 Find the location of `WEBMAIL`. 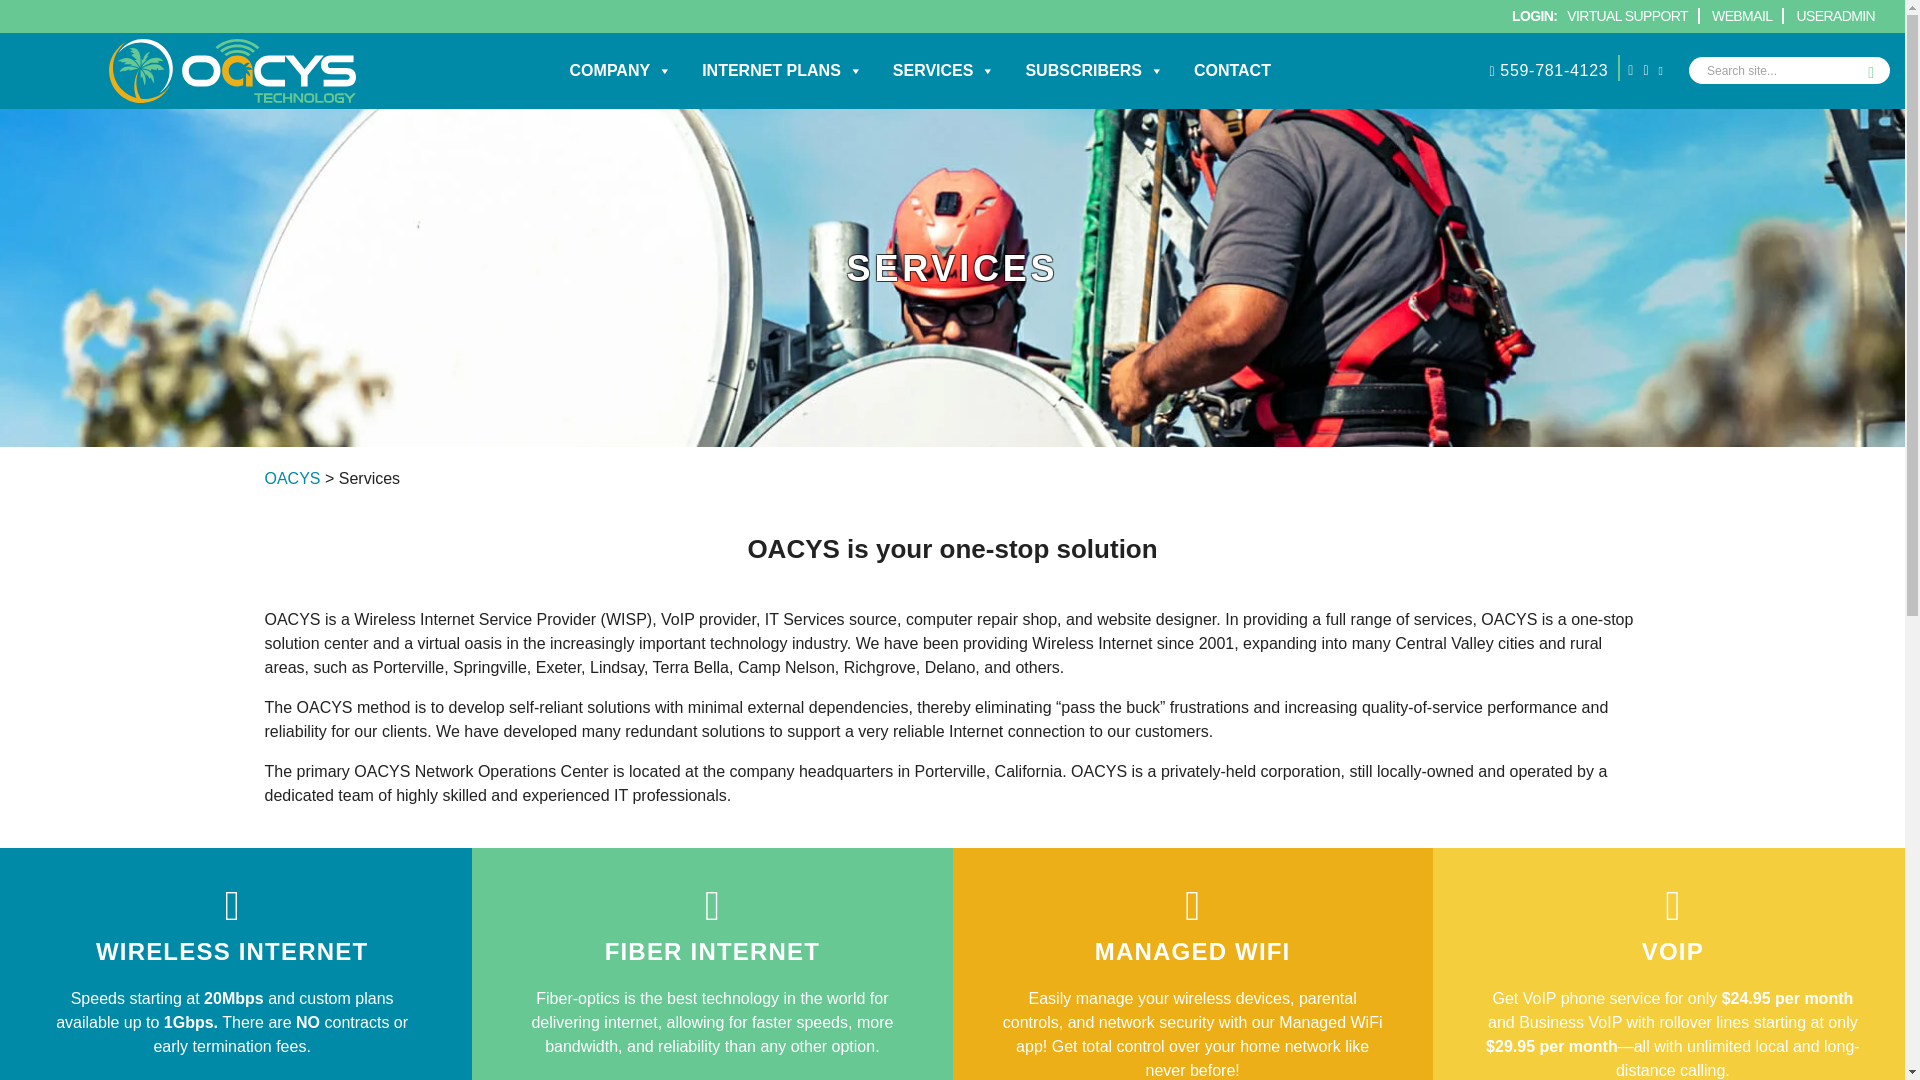

WEBMAIL is located at coordinates (1742, 15).